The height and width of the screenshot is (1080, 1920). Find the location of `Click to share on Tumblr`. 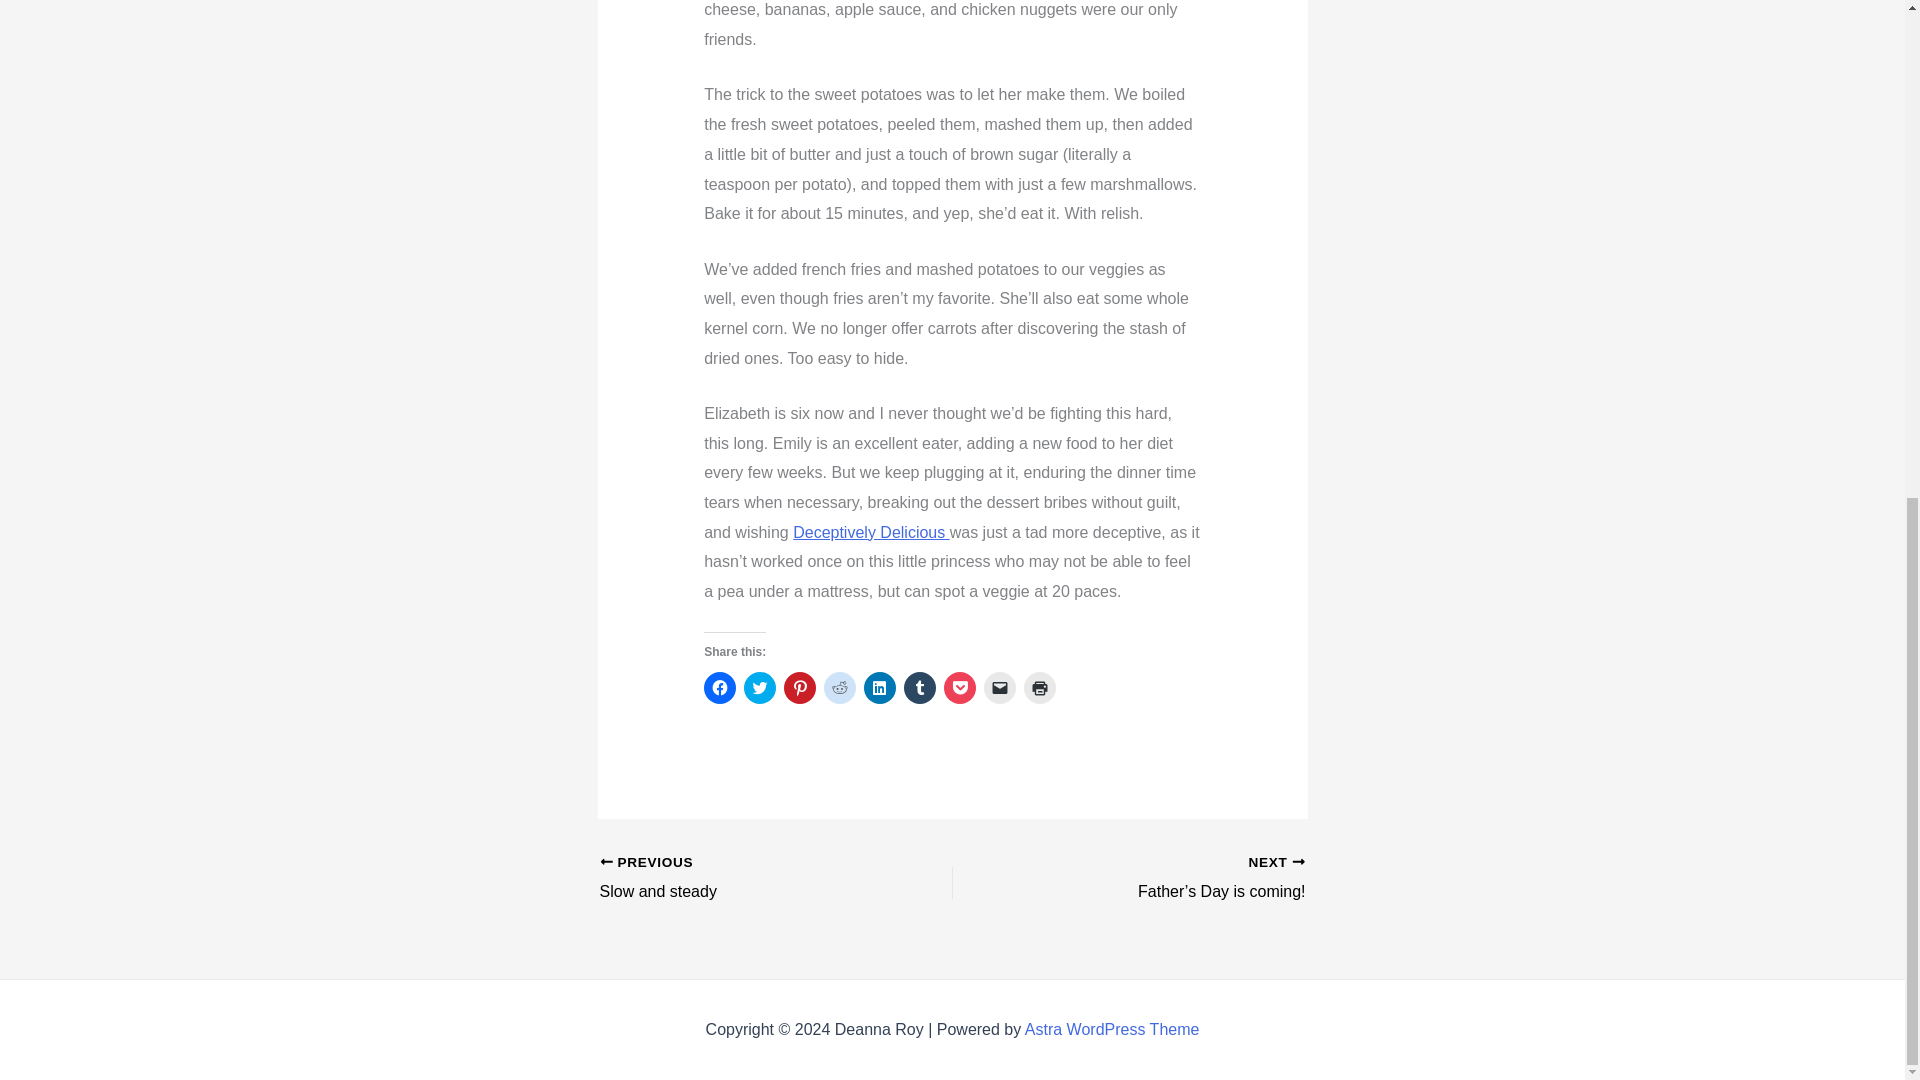

Click to share on Tumblr is located at coordinates (760, 688).